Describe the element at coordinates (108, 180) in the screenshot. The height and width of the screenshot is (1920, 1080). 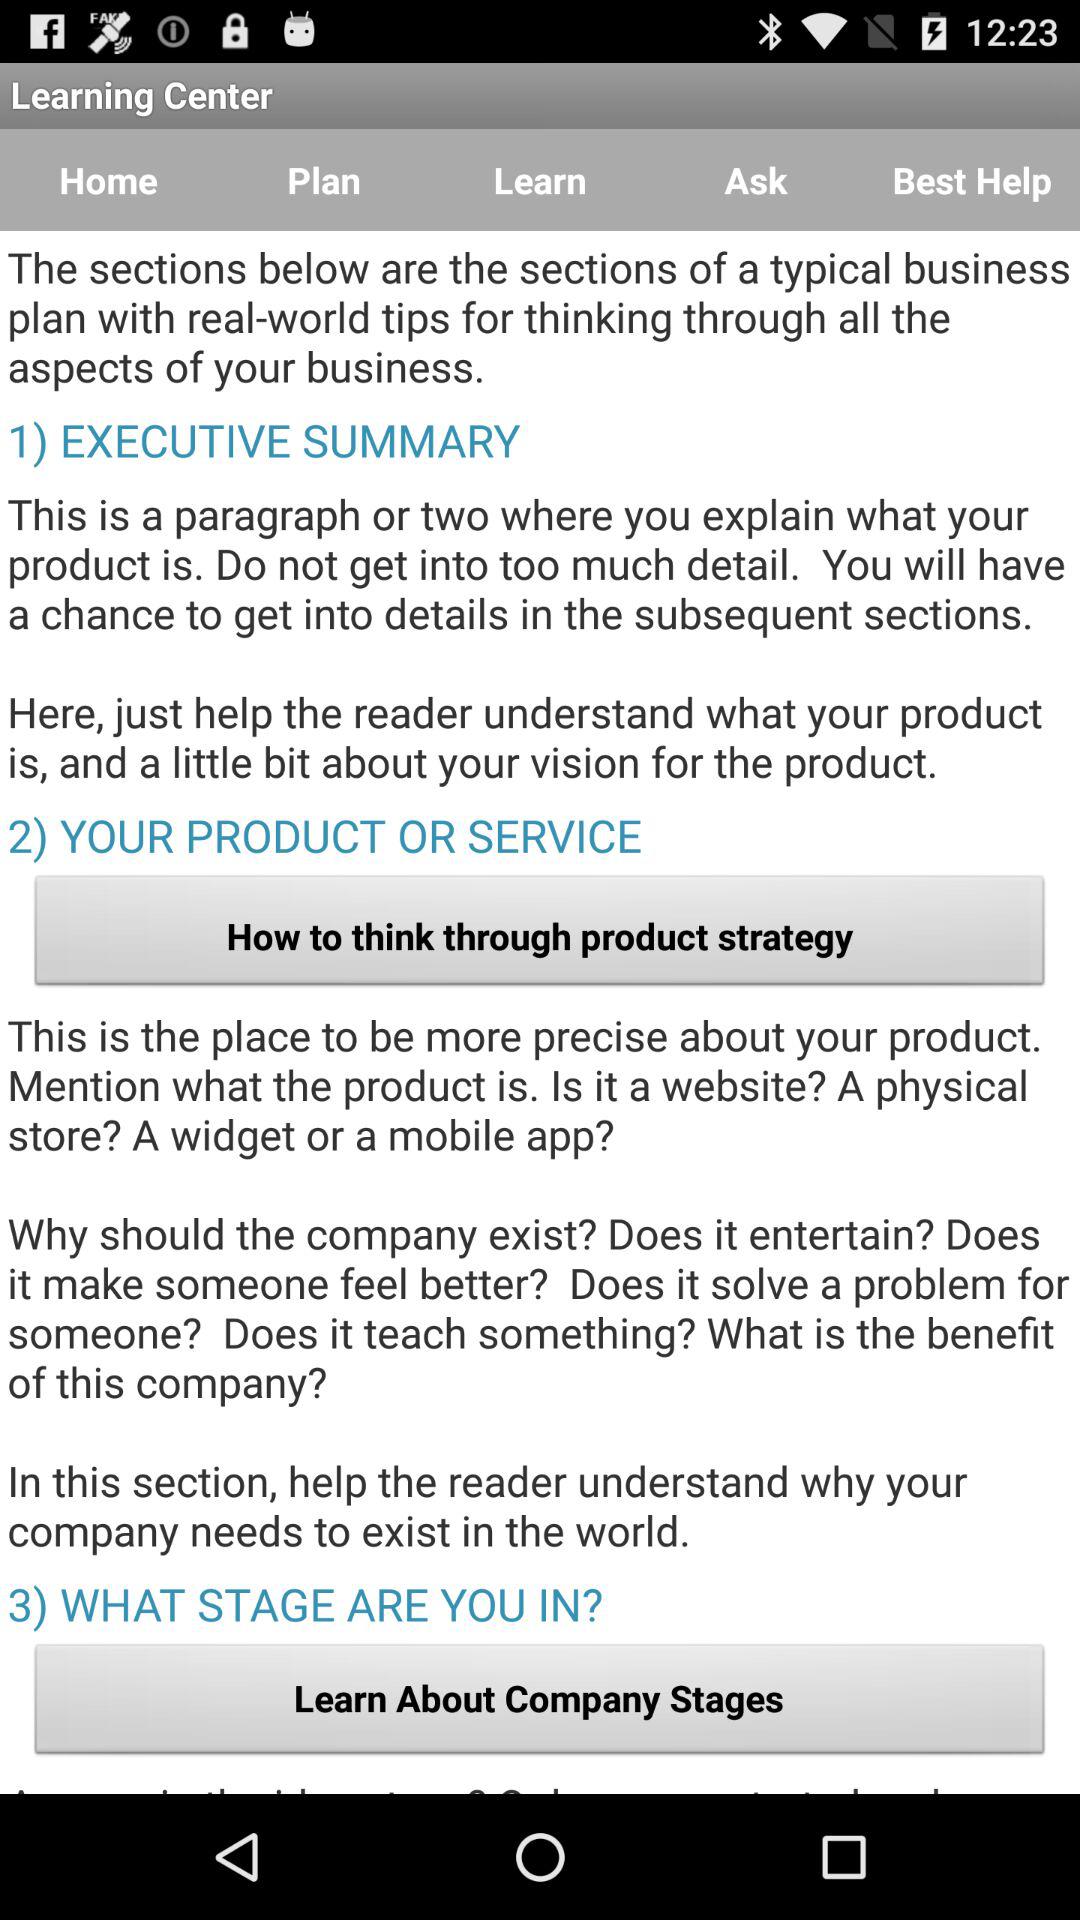
I see `tap the app below the learning center item` at that location.